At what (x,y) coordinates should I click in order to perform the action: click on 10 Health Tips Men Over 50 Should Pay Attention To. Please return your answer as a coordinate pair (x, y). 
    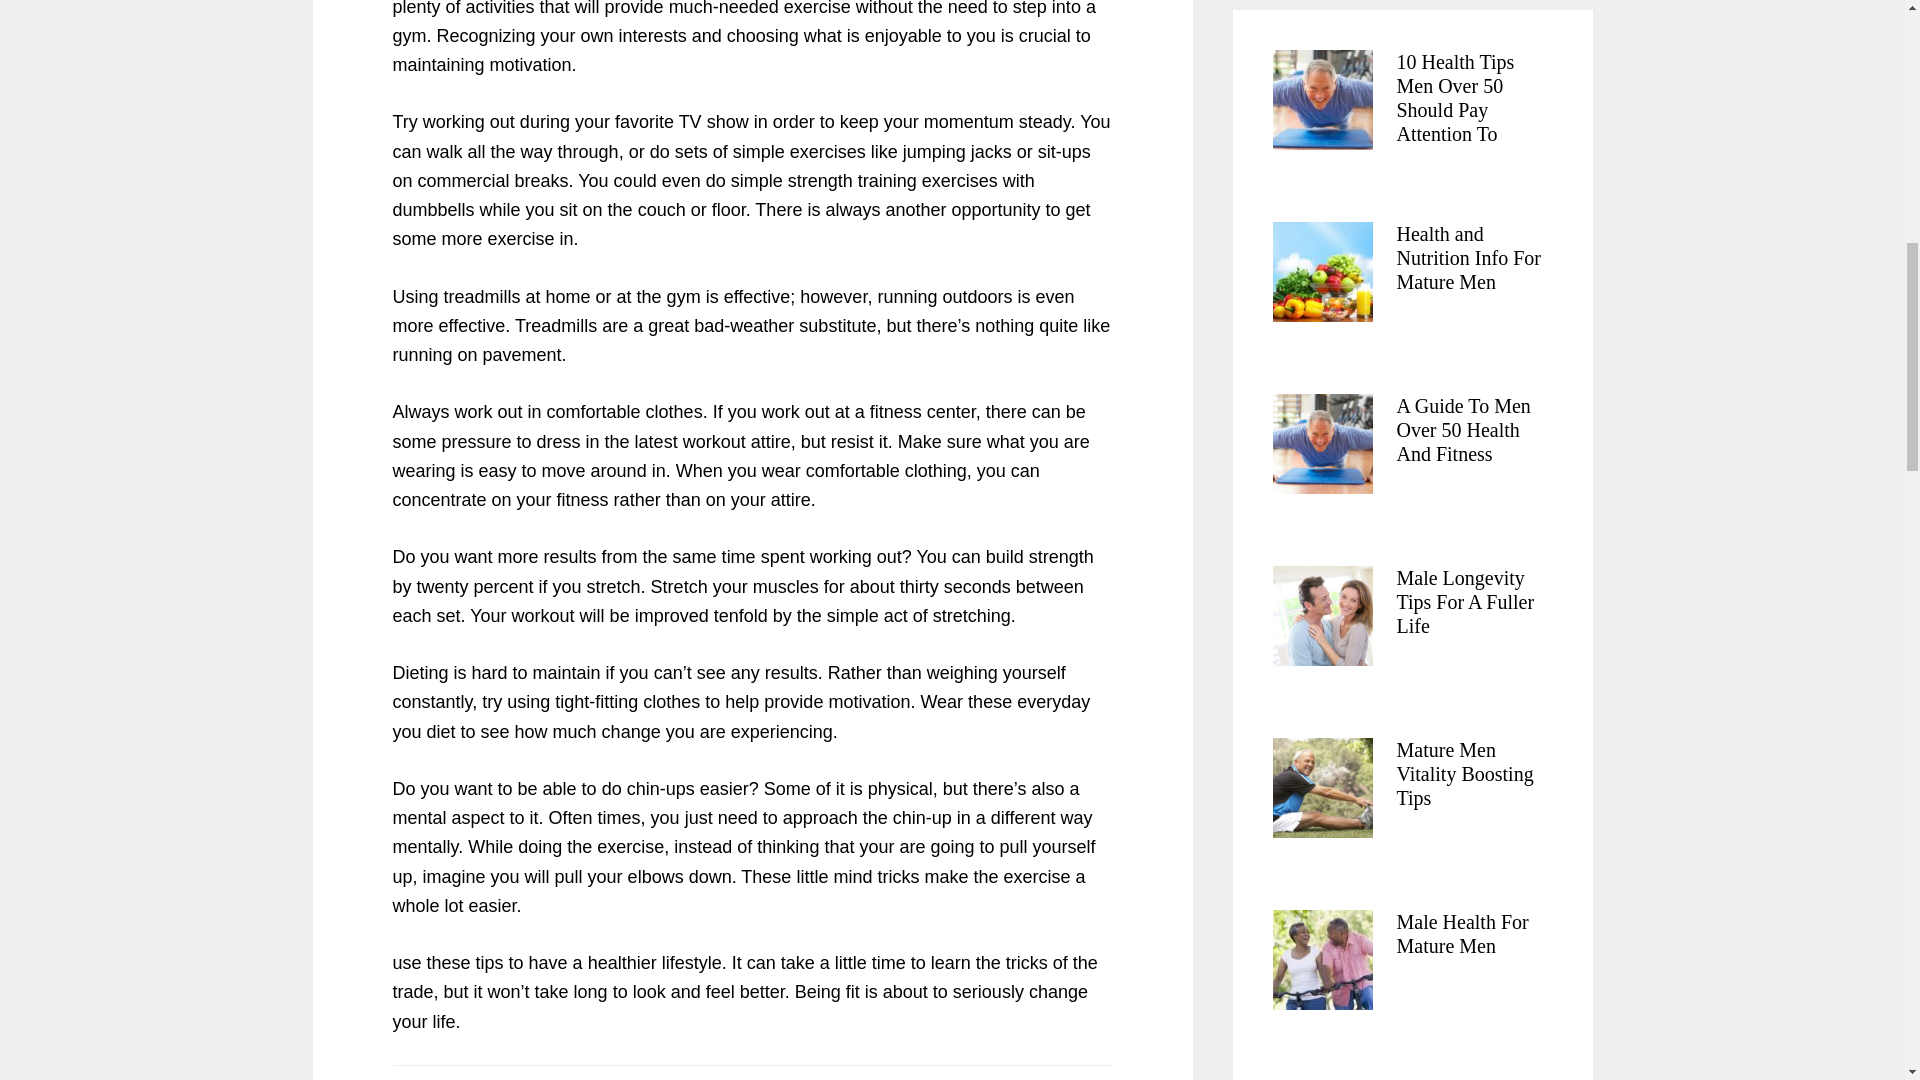
    Looking at the image, I should click on (1454, 97).